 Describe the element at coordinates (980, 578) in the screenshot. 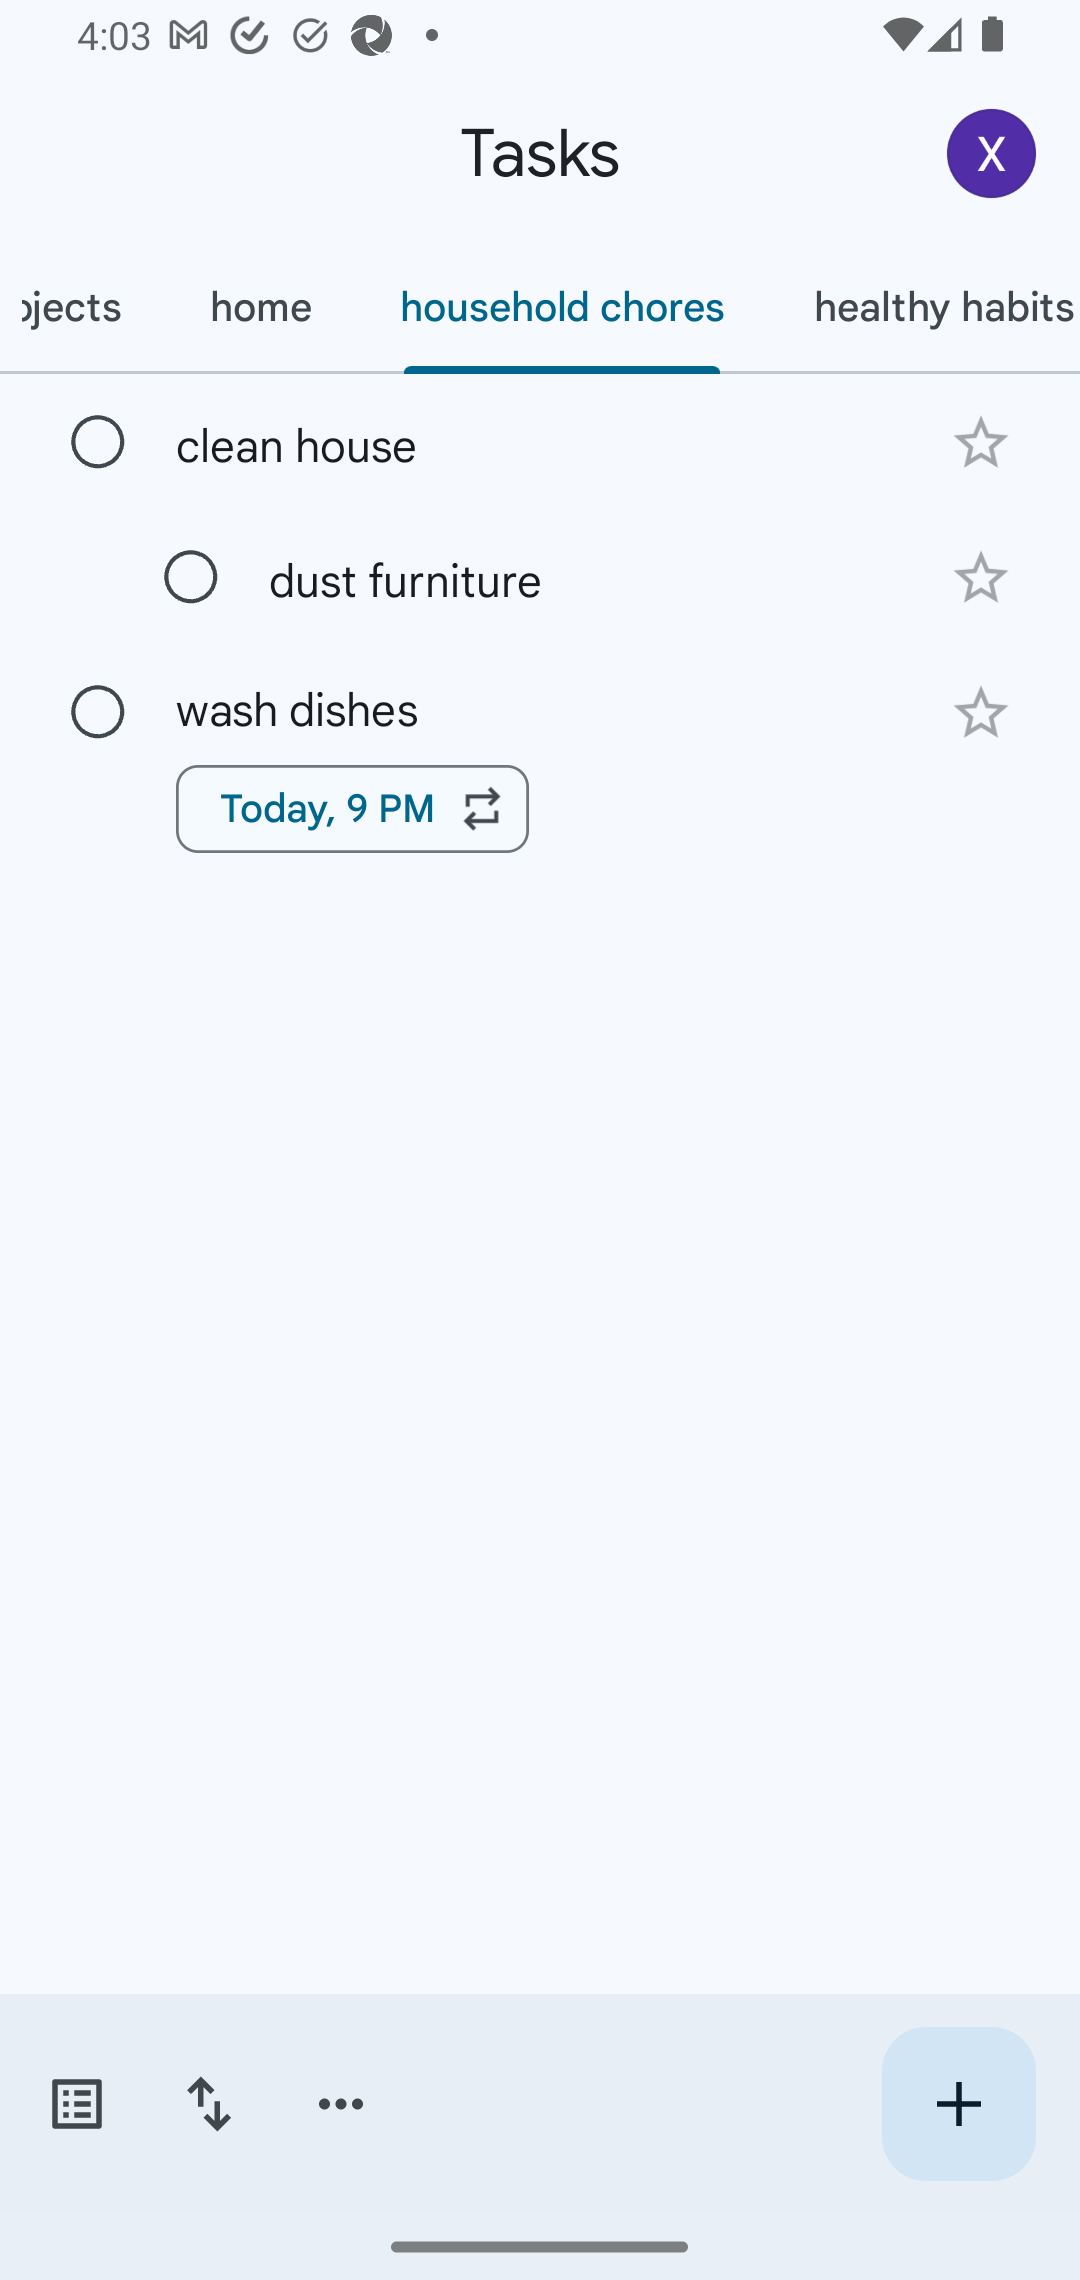

I see `Add star` at that location.